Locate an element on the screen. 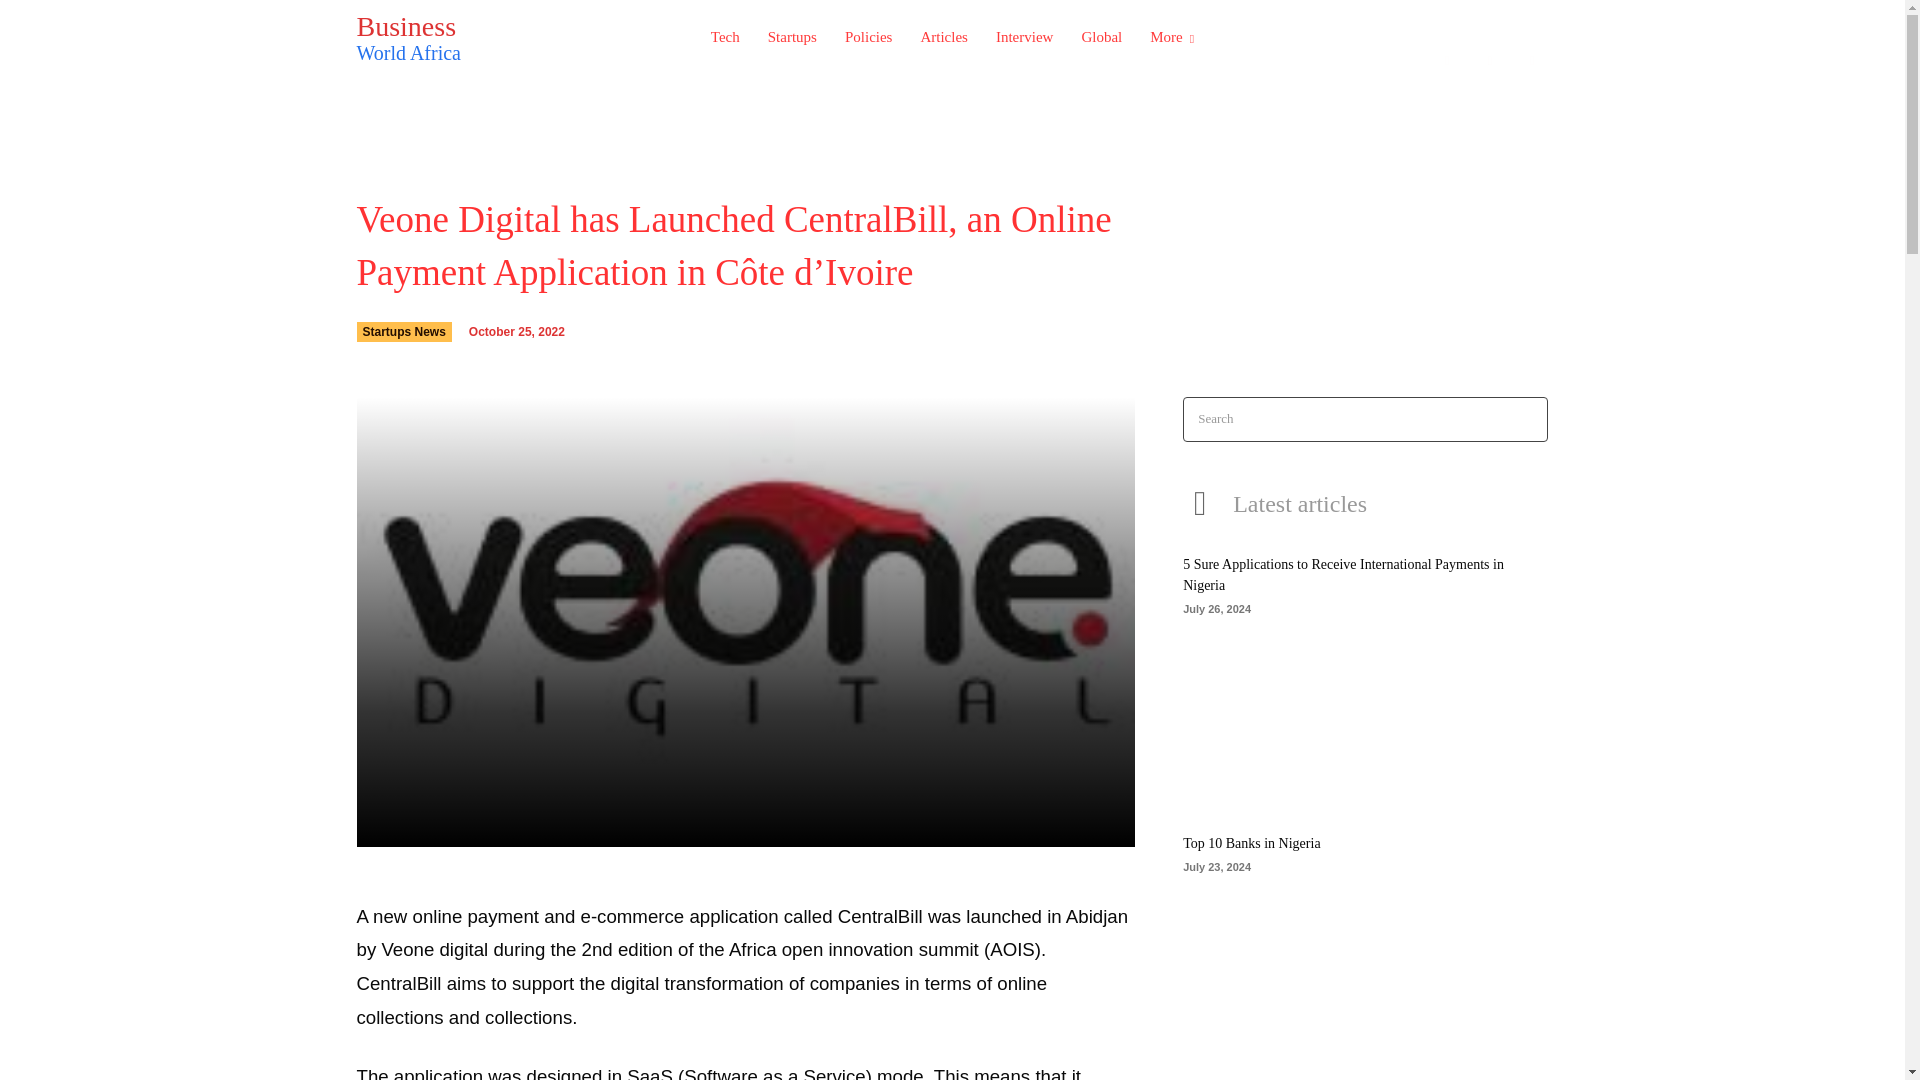 This screenshot has height=1080, width=1920. Top 10 Banks in Nigeria is located at coordinates (1490, 61).